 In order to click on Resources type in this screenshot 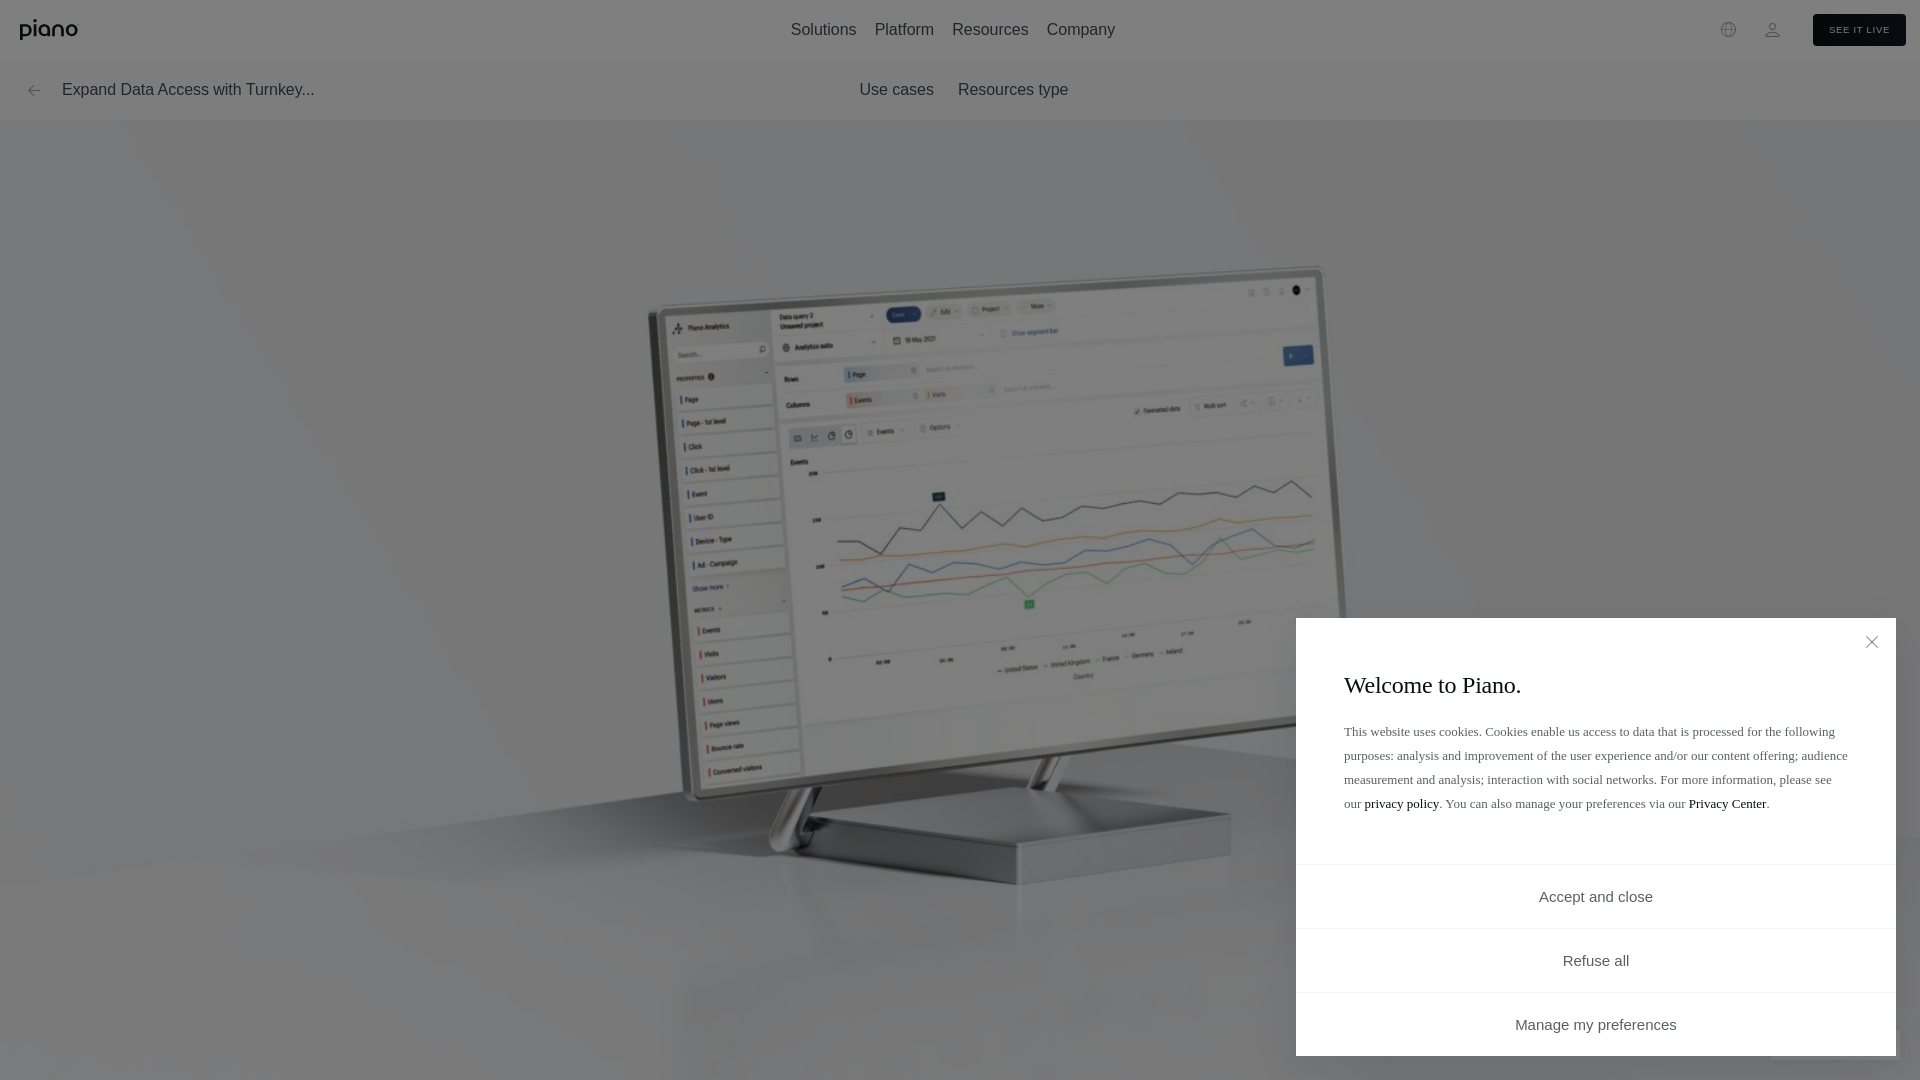, I will do `click(1014, 89)`.